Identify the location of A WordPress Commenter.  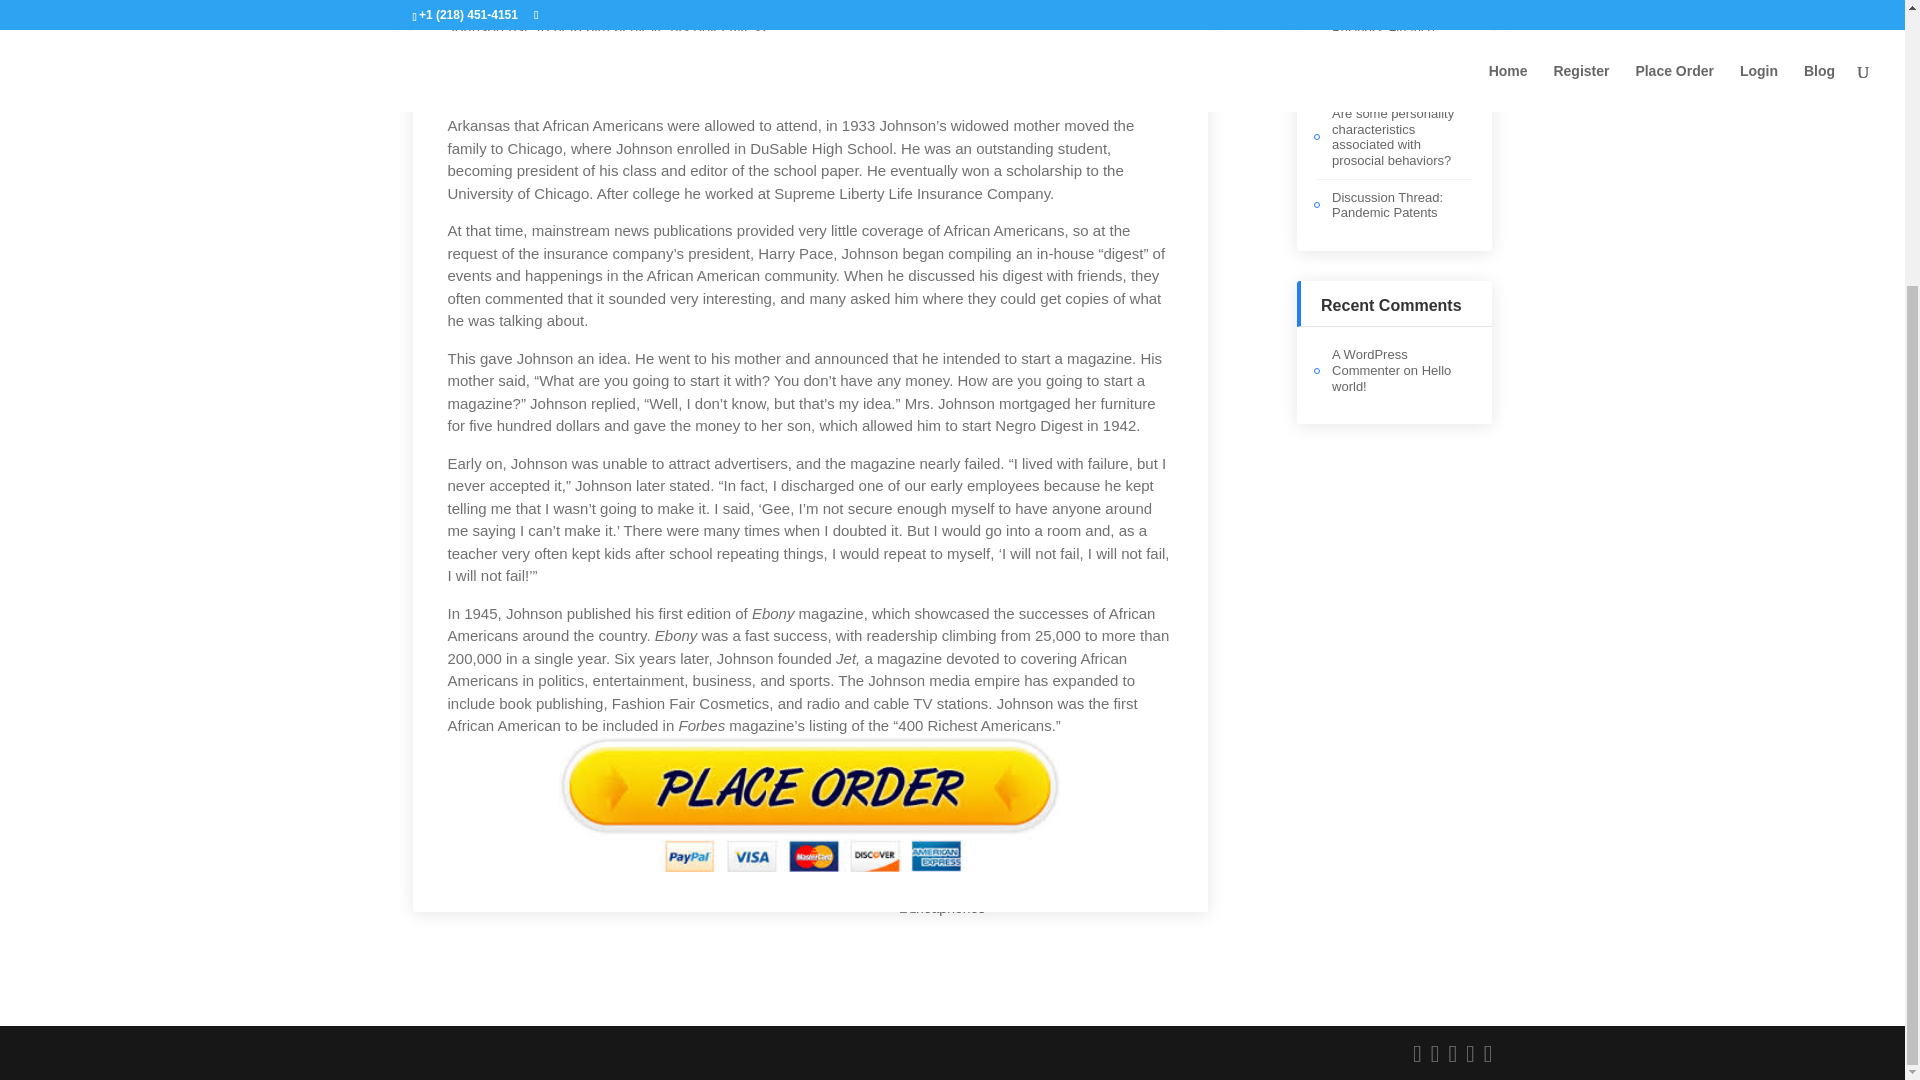
(1370, 362).